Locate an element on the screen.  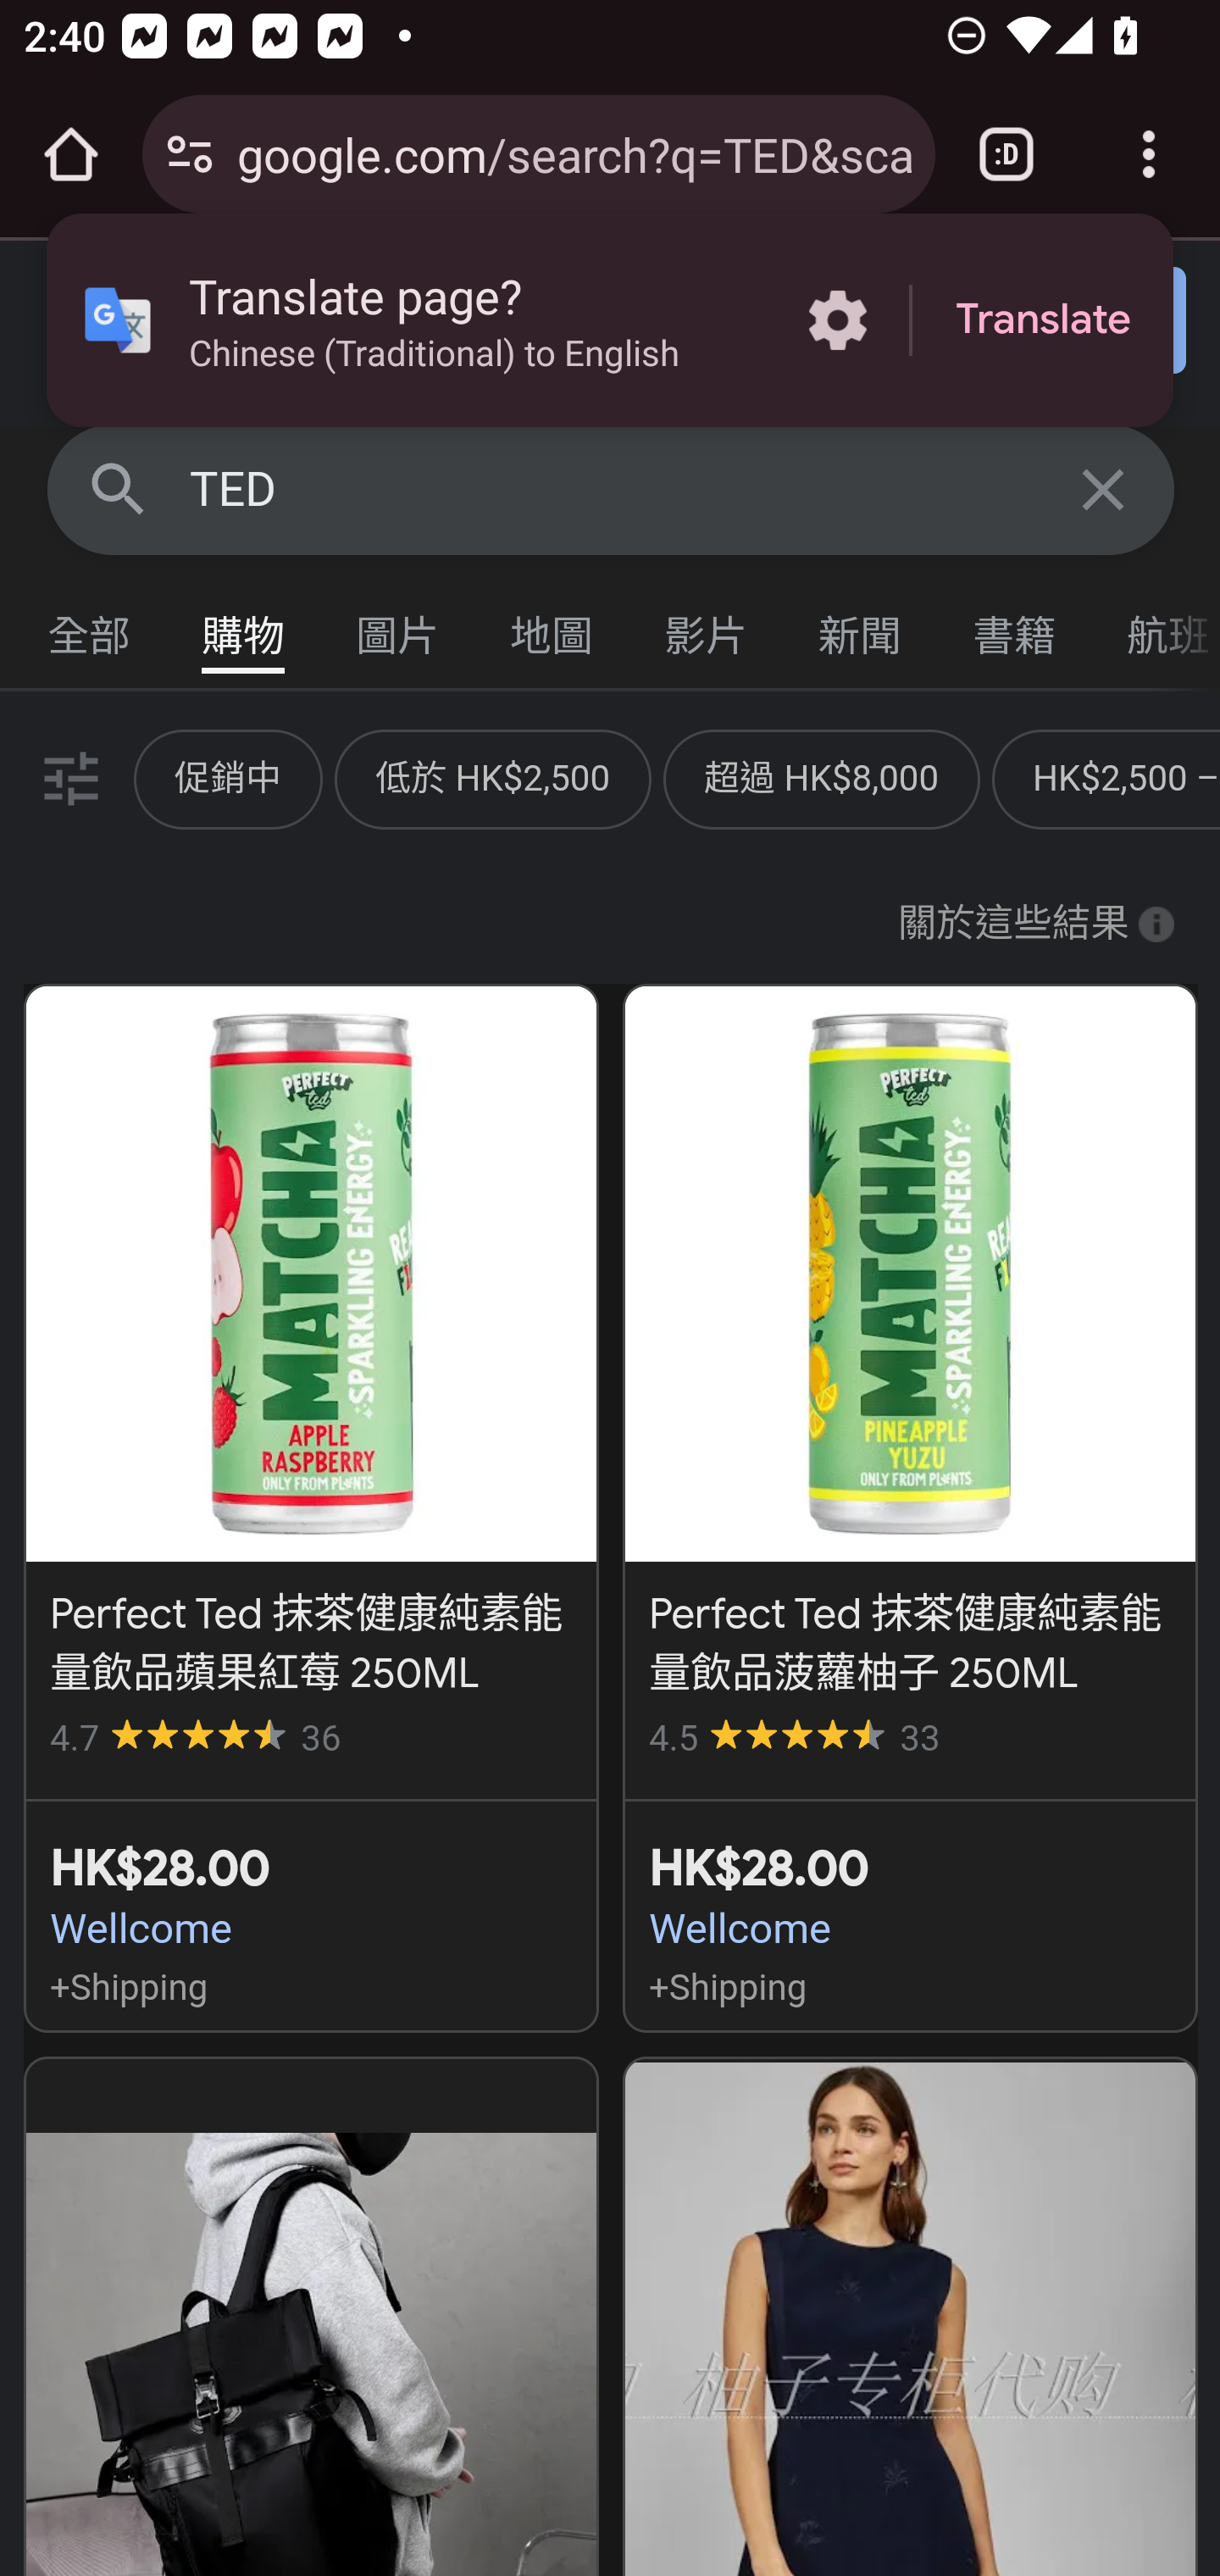
全部 is located at coordinates (90, 628).